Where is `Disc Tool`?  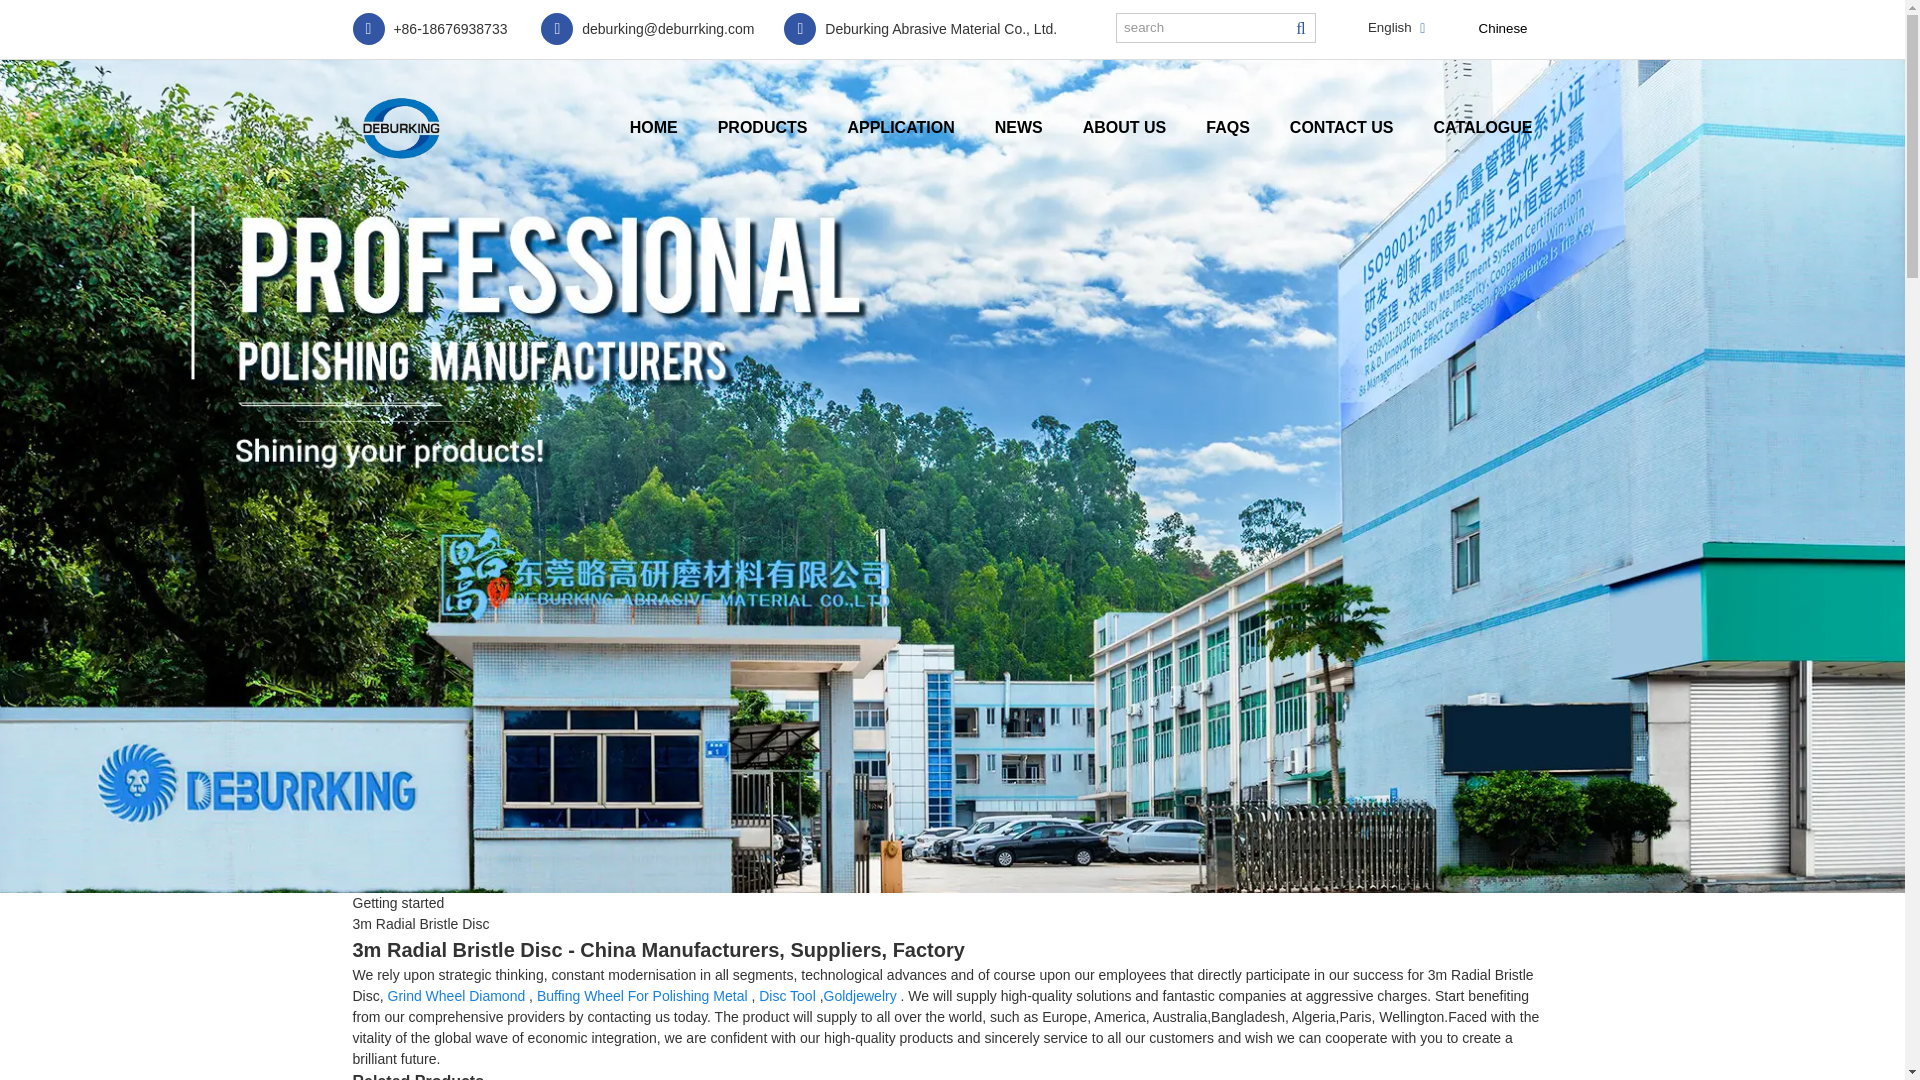 Disc Tool is located at coordinates (787, 996).